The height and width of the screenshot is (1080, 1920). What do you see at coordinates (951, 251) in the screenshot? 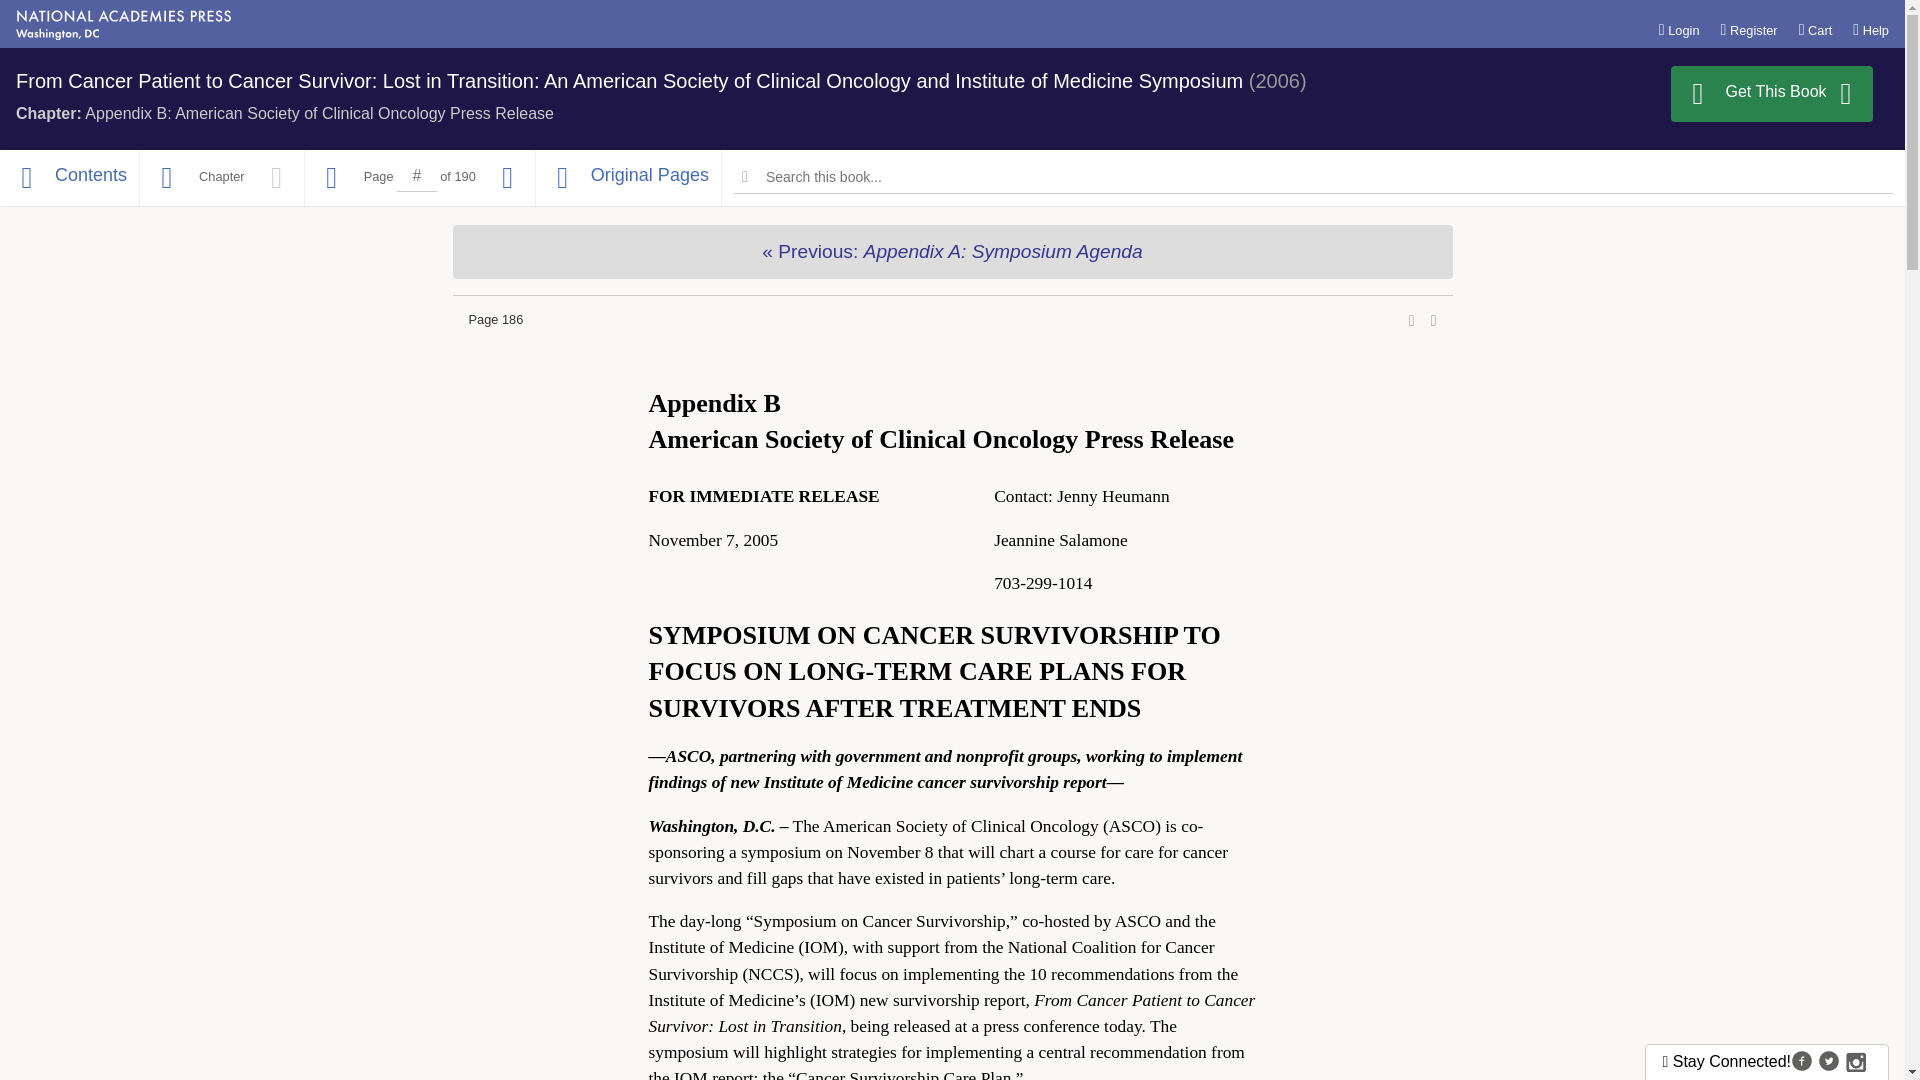
I see `Previous Chapter` at bounding box center [951, 251].